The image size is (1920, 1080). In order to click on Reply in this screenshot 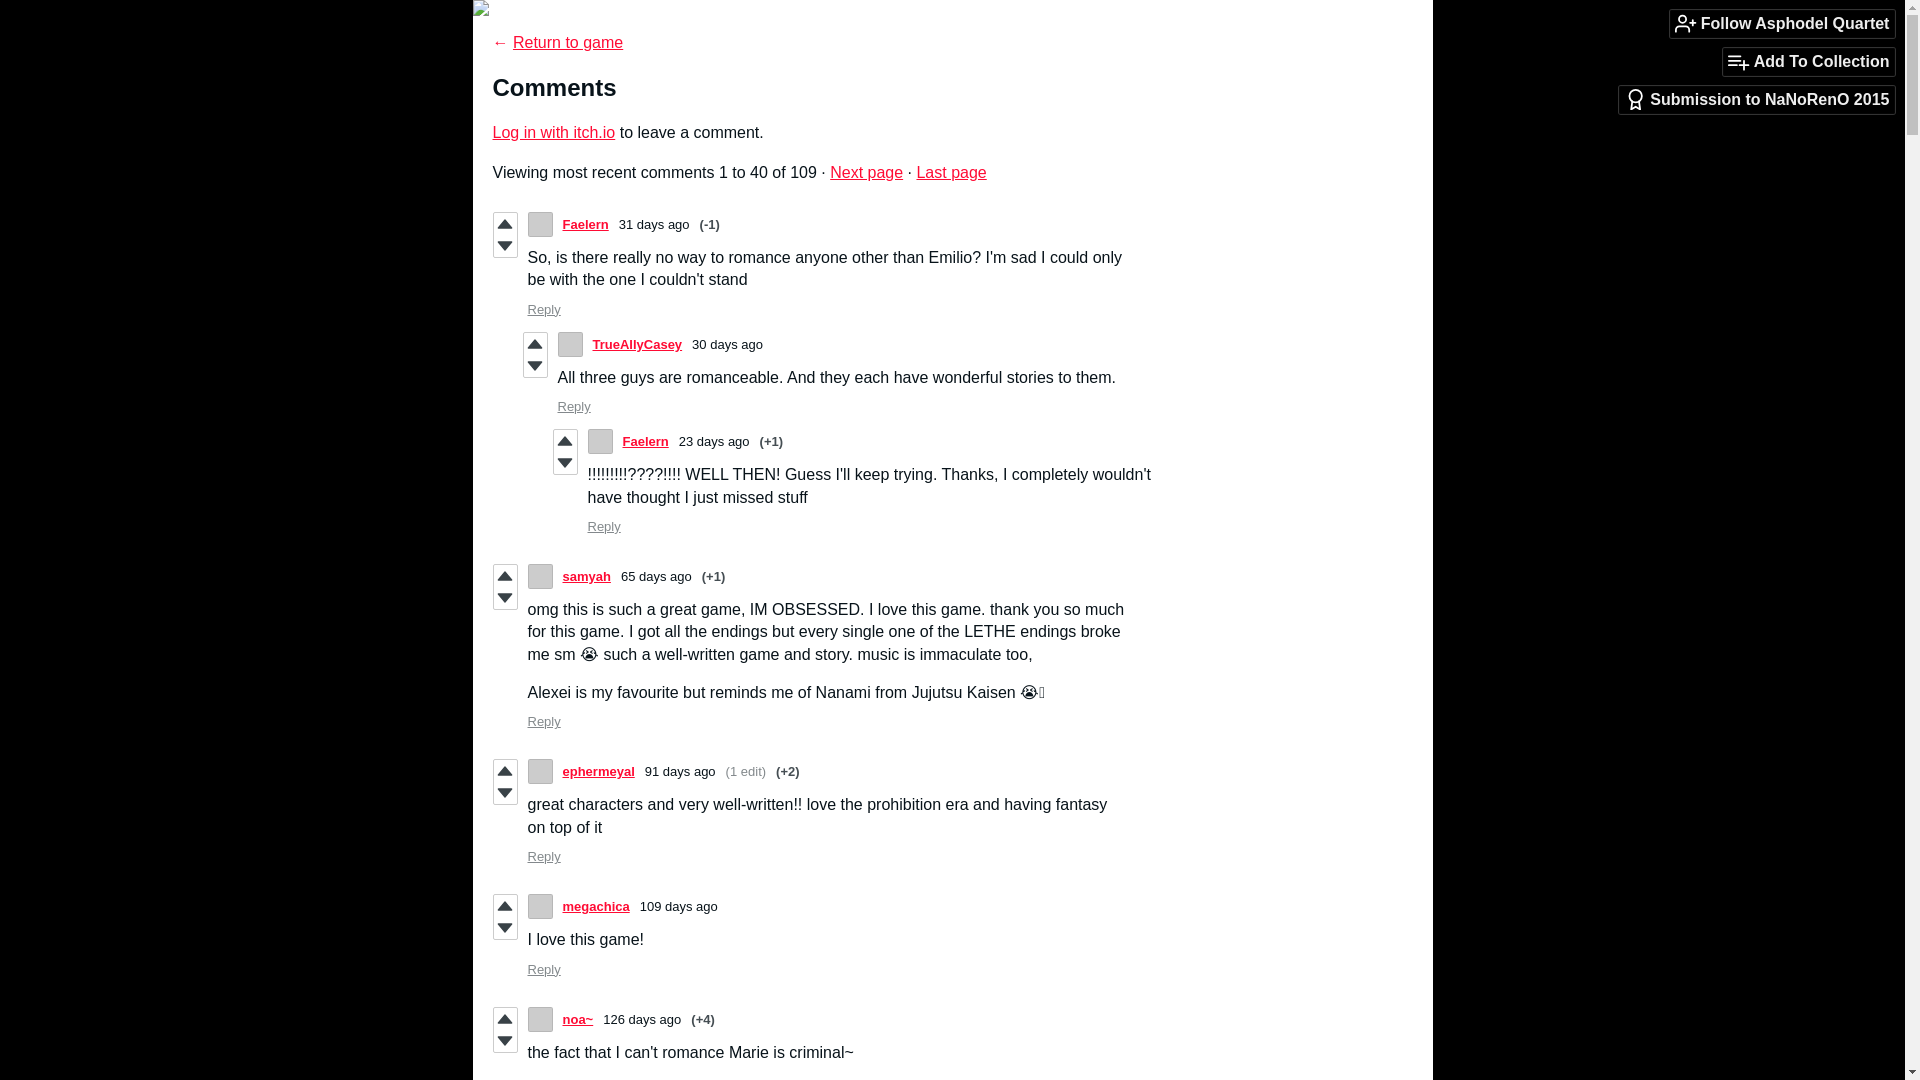, I will do `click(544, 856)`.